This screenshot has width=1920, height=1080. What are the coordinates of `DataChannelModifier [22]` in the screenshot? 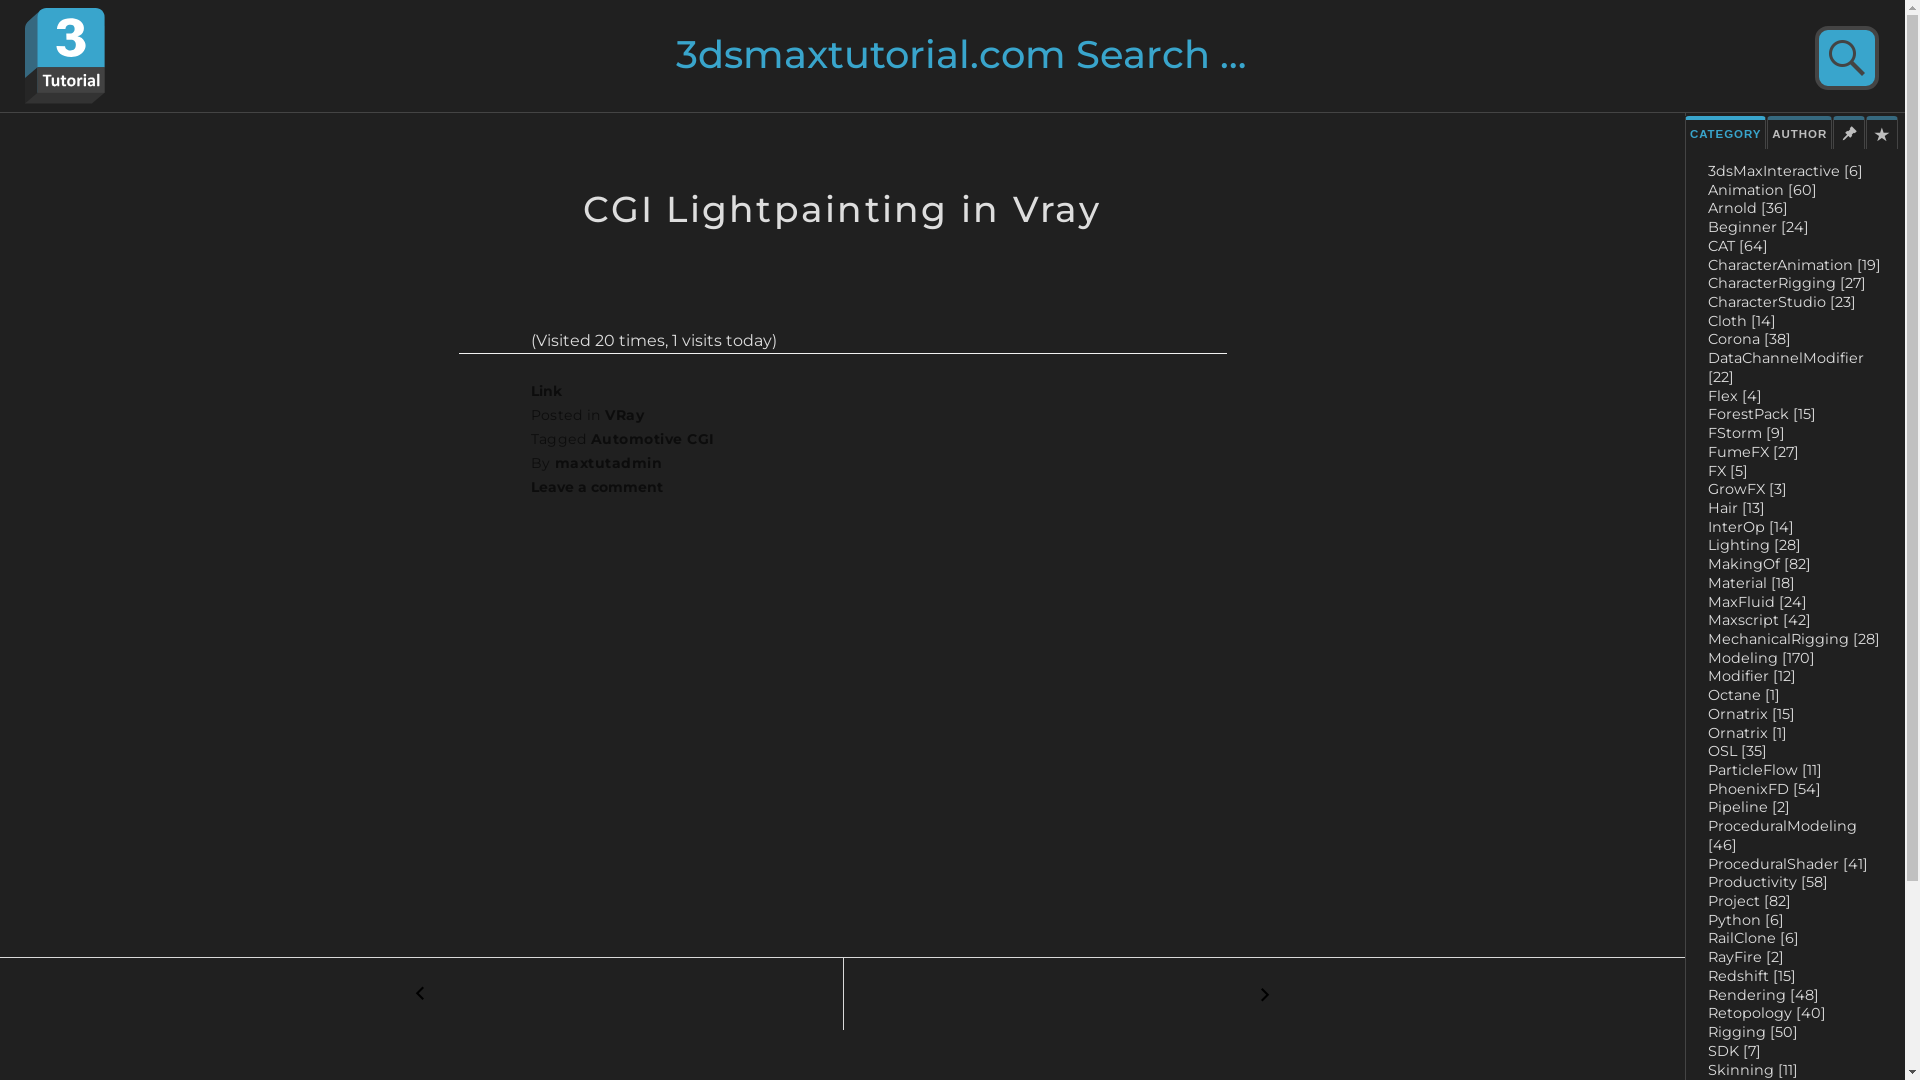 It's located at (1786, 368).